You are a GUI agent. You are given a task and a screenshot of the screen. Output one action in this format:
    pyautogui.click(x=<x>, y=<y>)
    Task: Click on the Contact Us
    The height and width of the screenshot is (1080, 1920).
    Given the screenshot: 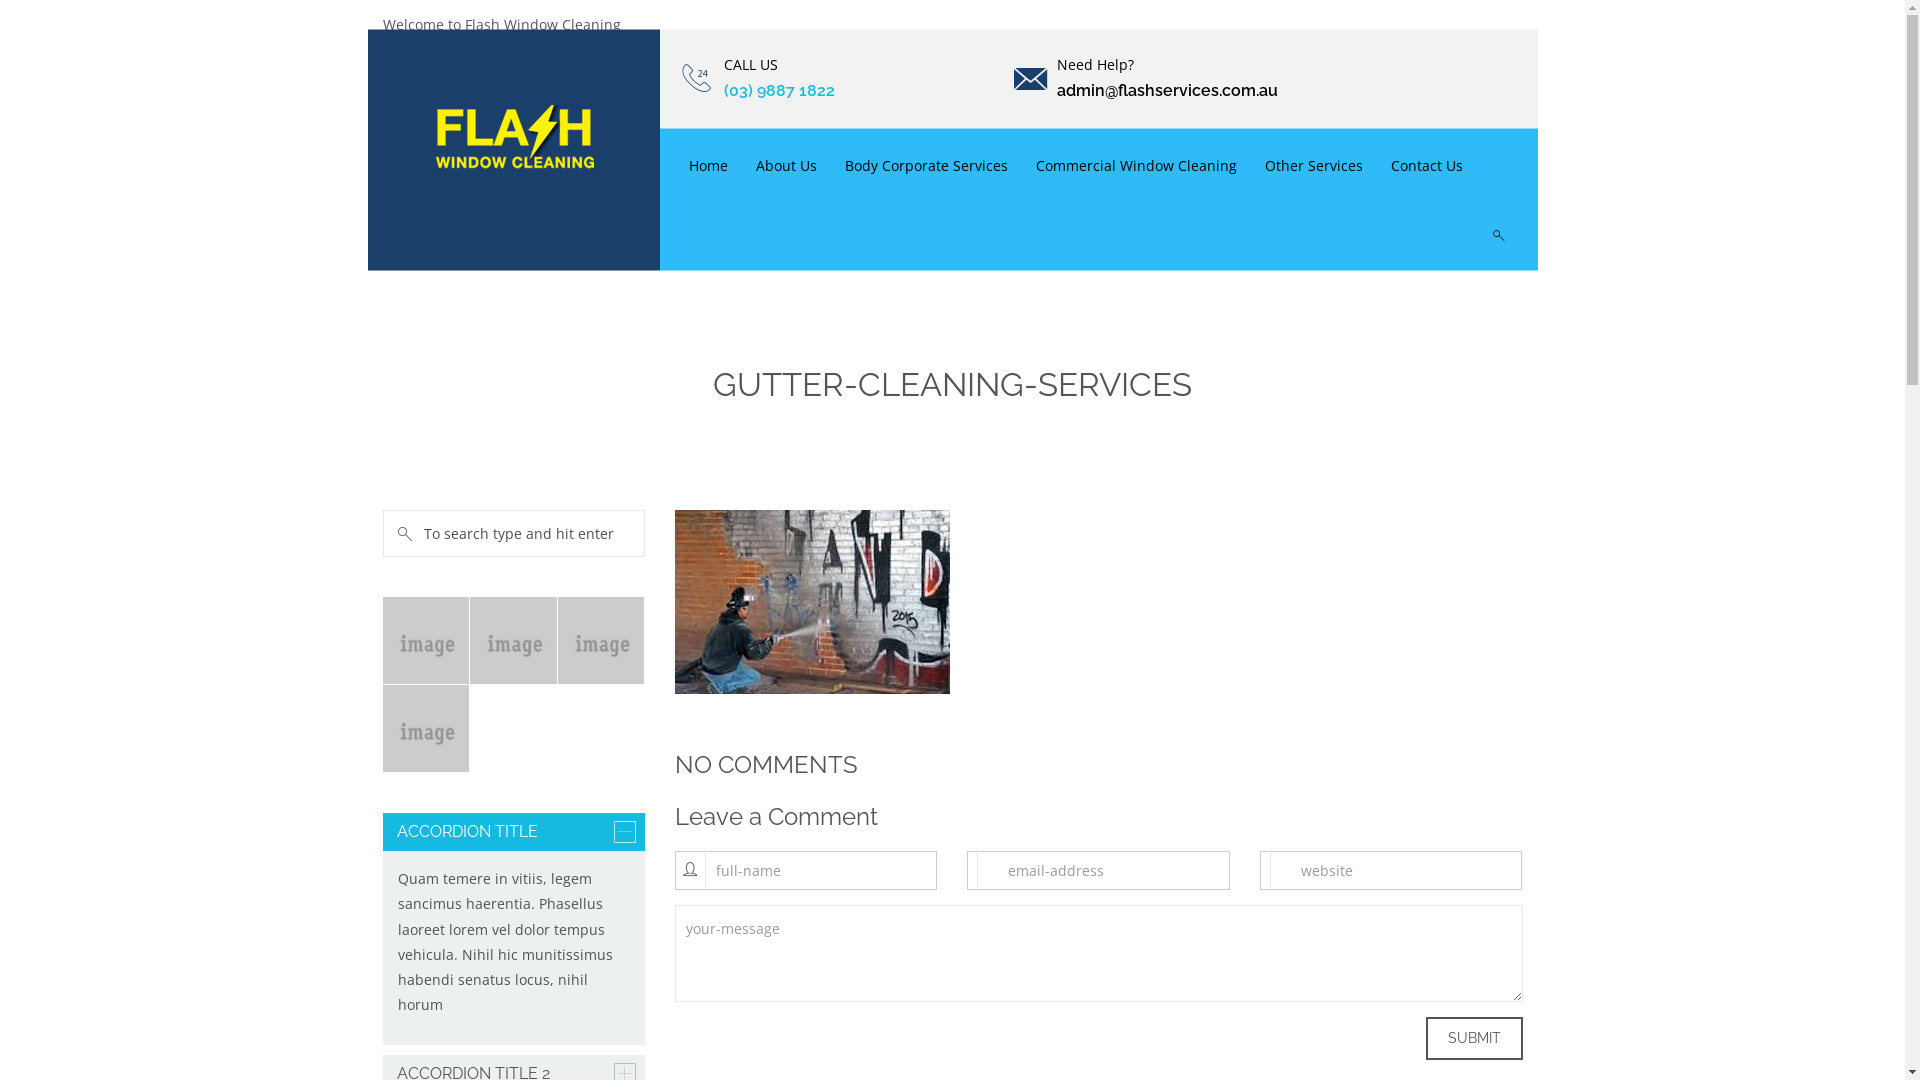 What is the action you would take?
    pyautogui.click(x=1427, y=164)
    